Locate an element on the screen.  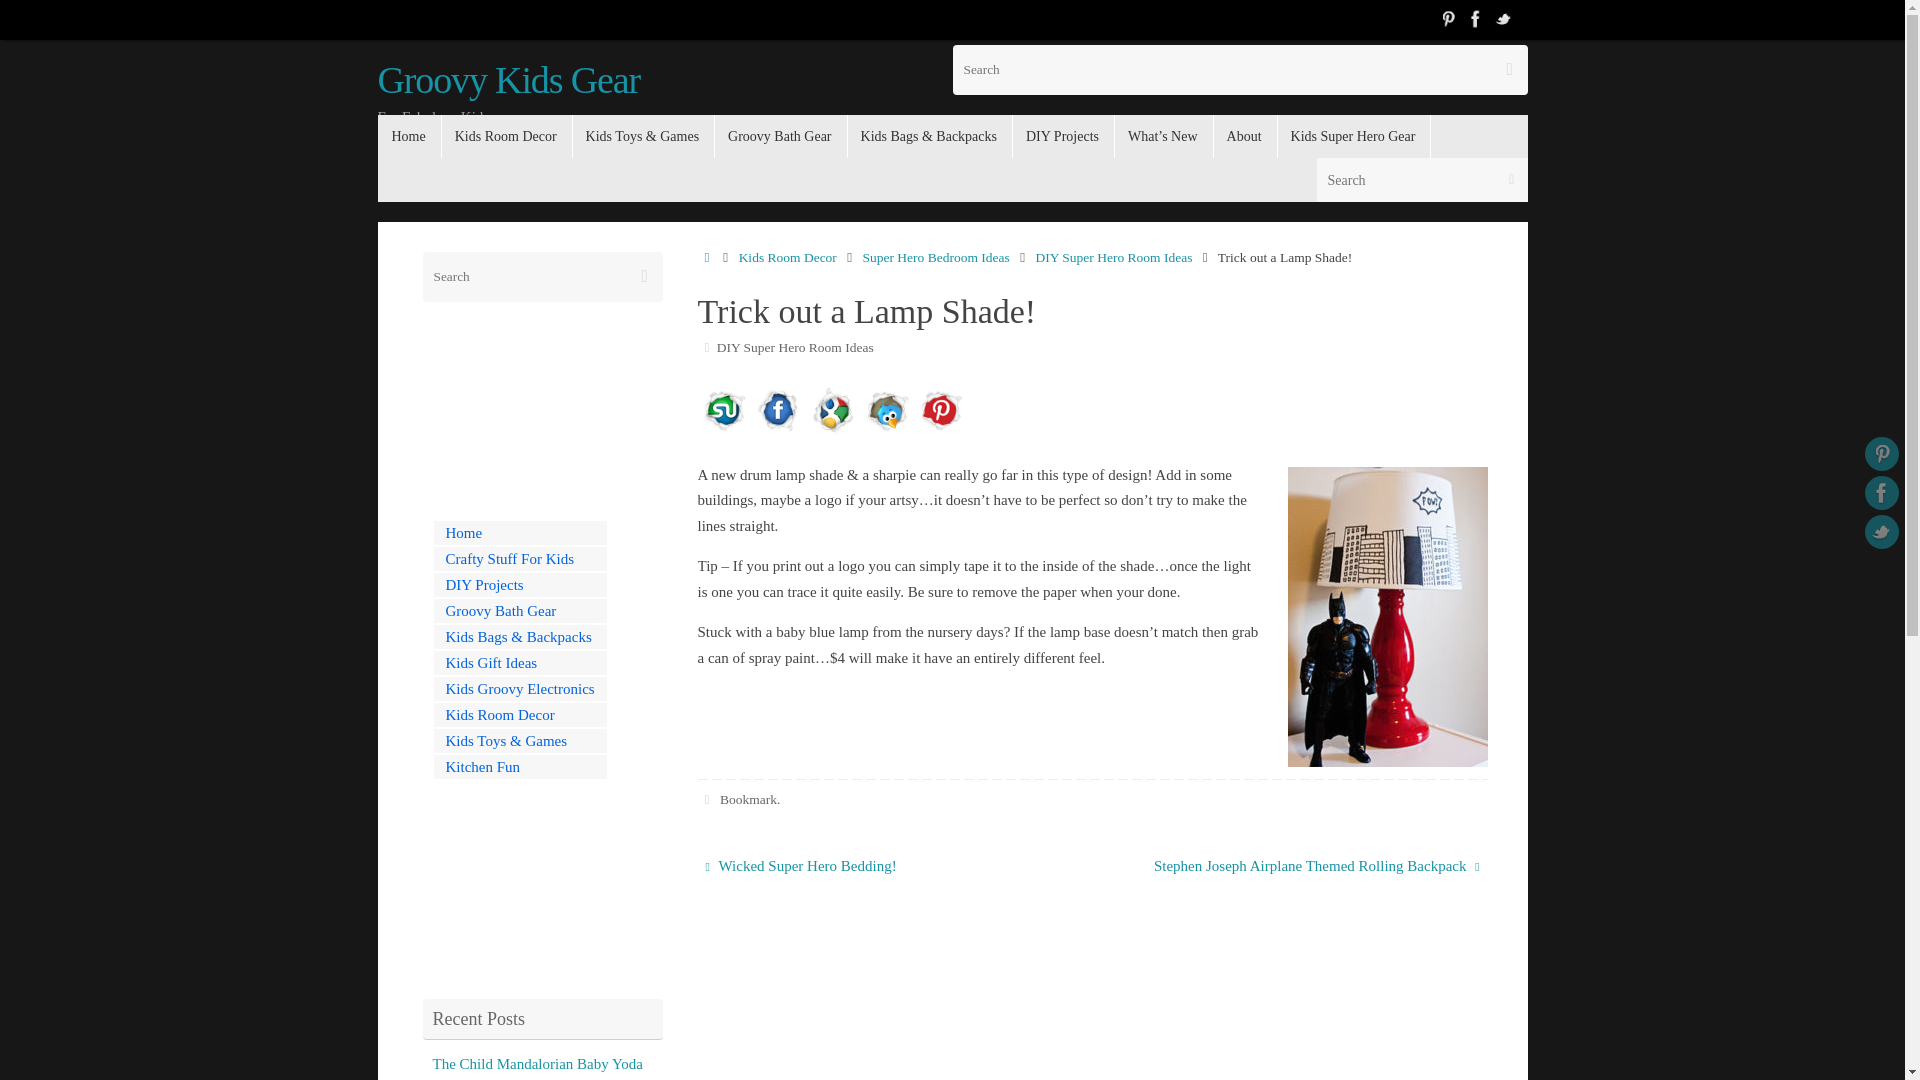
Home is located at coordinates (519, 532).